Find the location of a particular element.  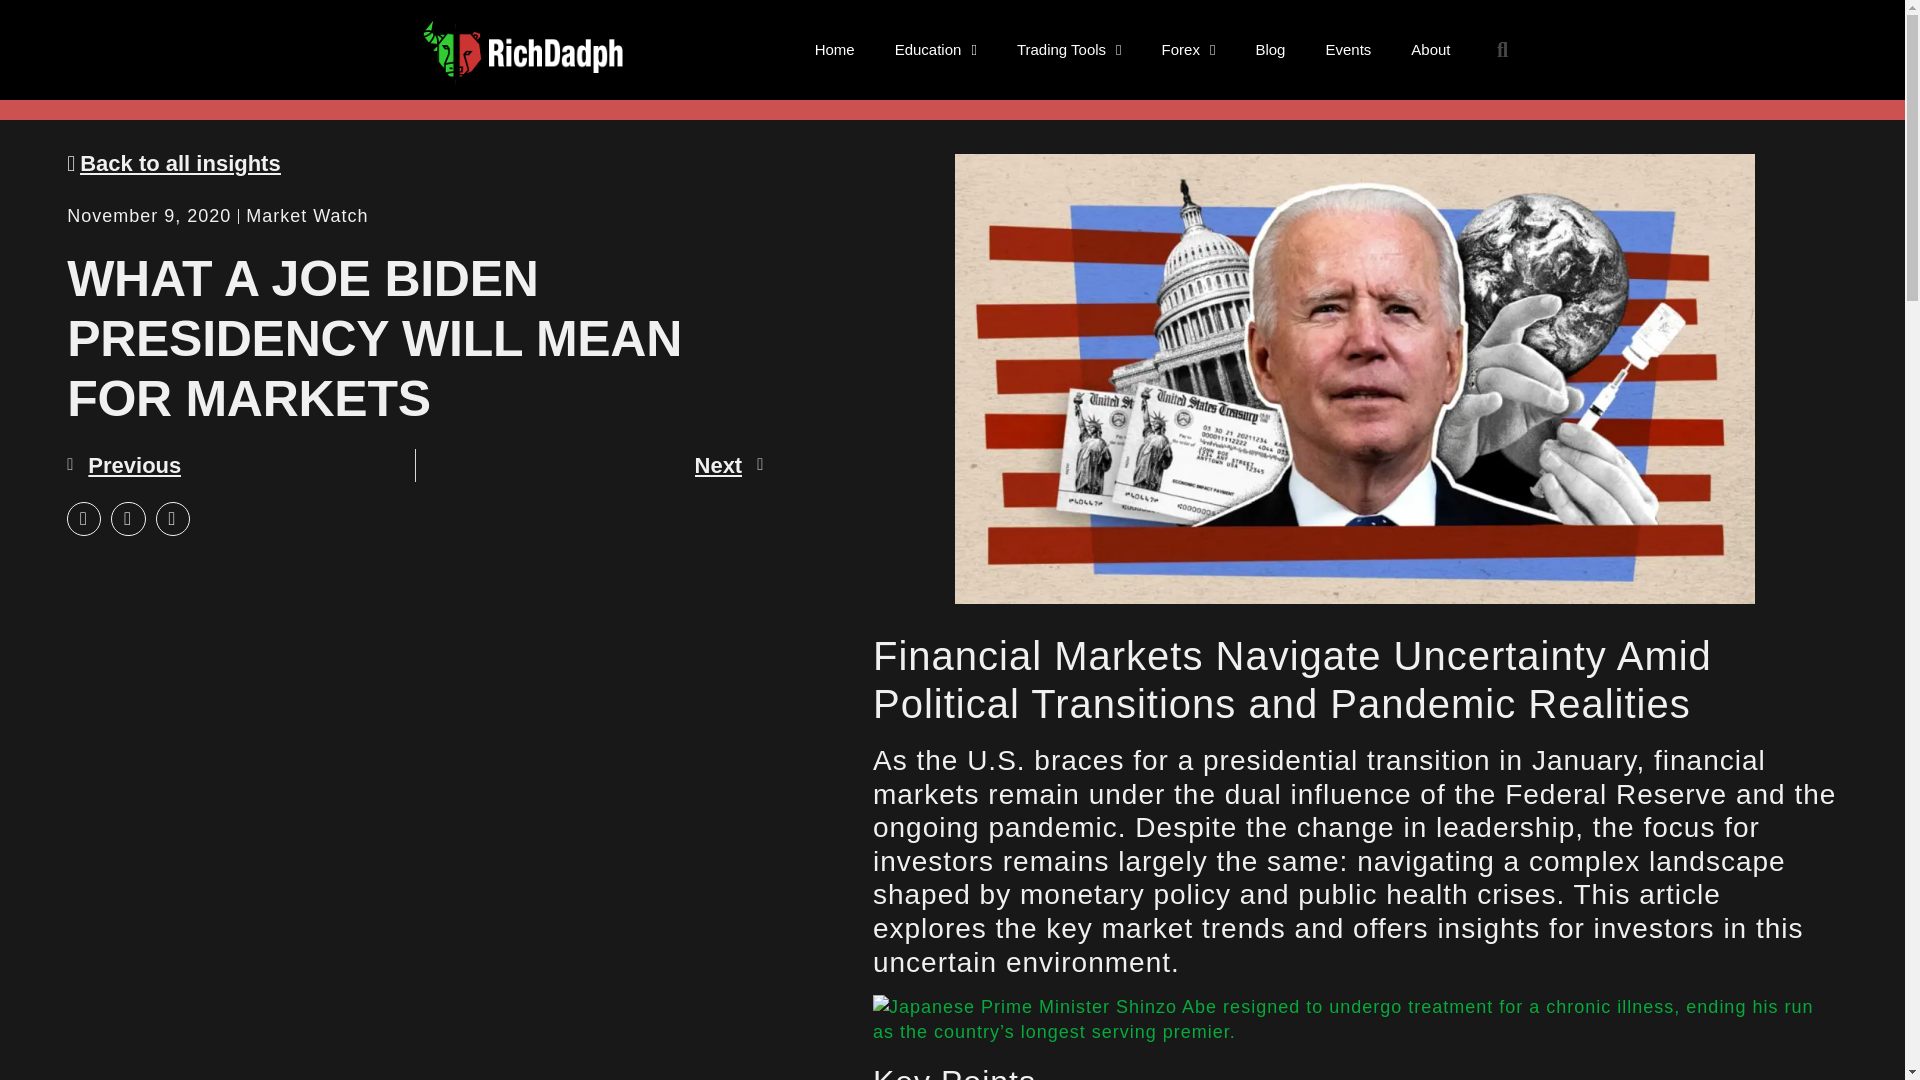

Education is located at coordinates (936, 50).